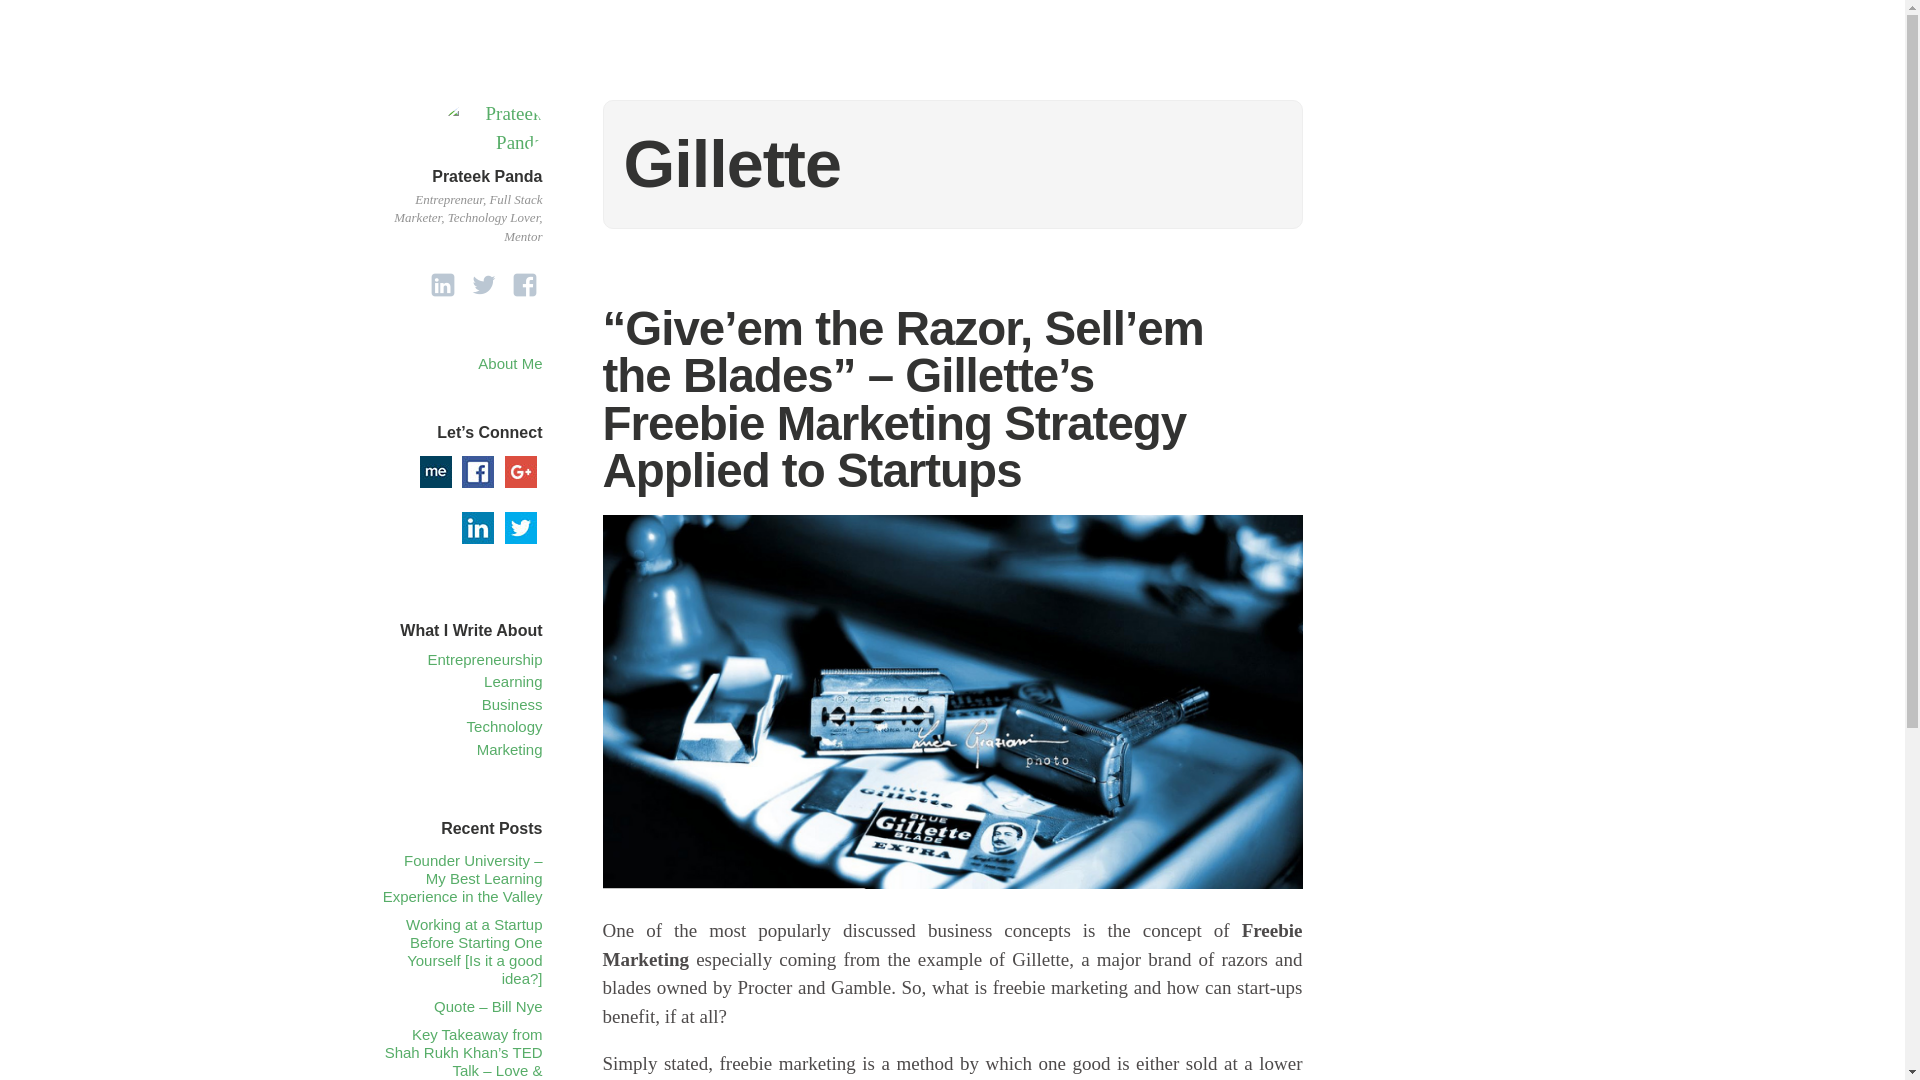  Describe the element at coordinates (478, 472) in the screenshot. I see `Facebook` at that location.